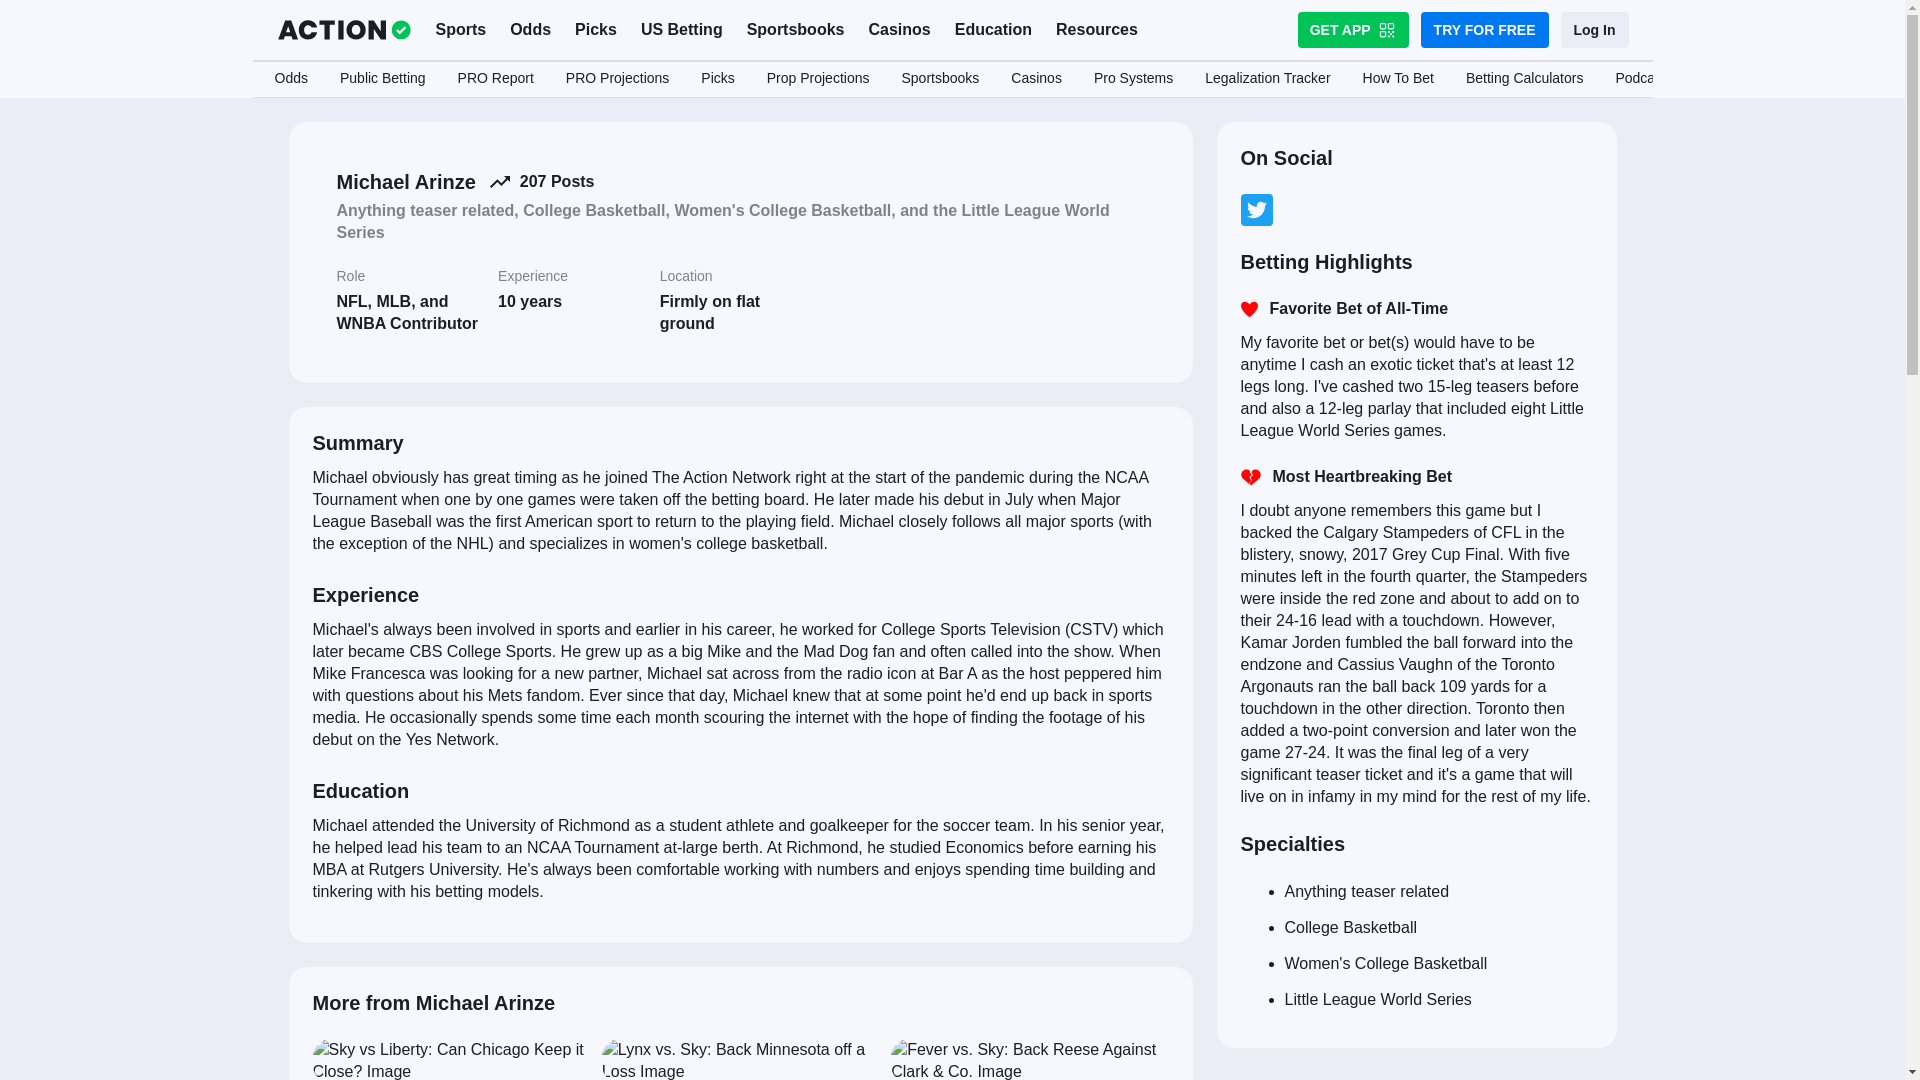  What do you see at coordinates (796, 30) in the screenshot?
I see `Sportsbooks` at bounding box center [796, 30].